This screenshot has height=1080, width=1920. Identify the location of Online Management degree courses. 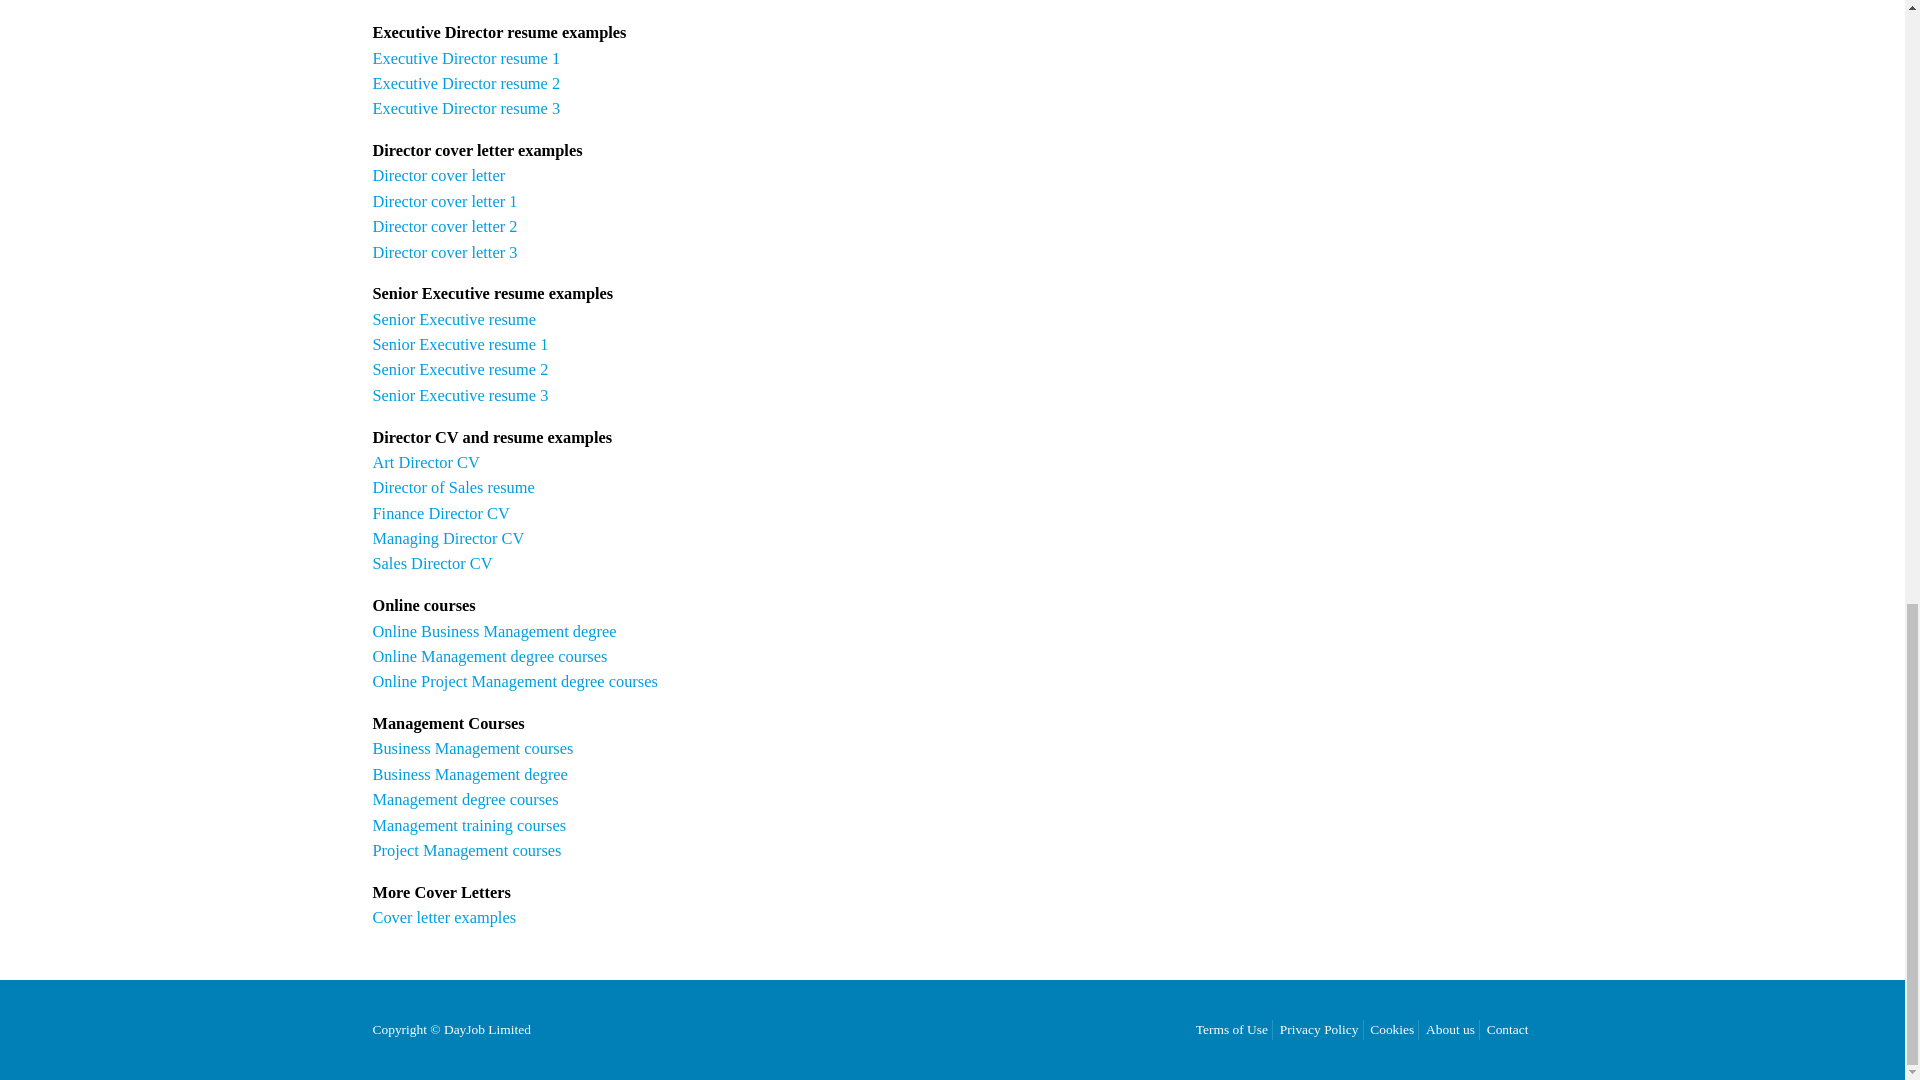
(489, 656).